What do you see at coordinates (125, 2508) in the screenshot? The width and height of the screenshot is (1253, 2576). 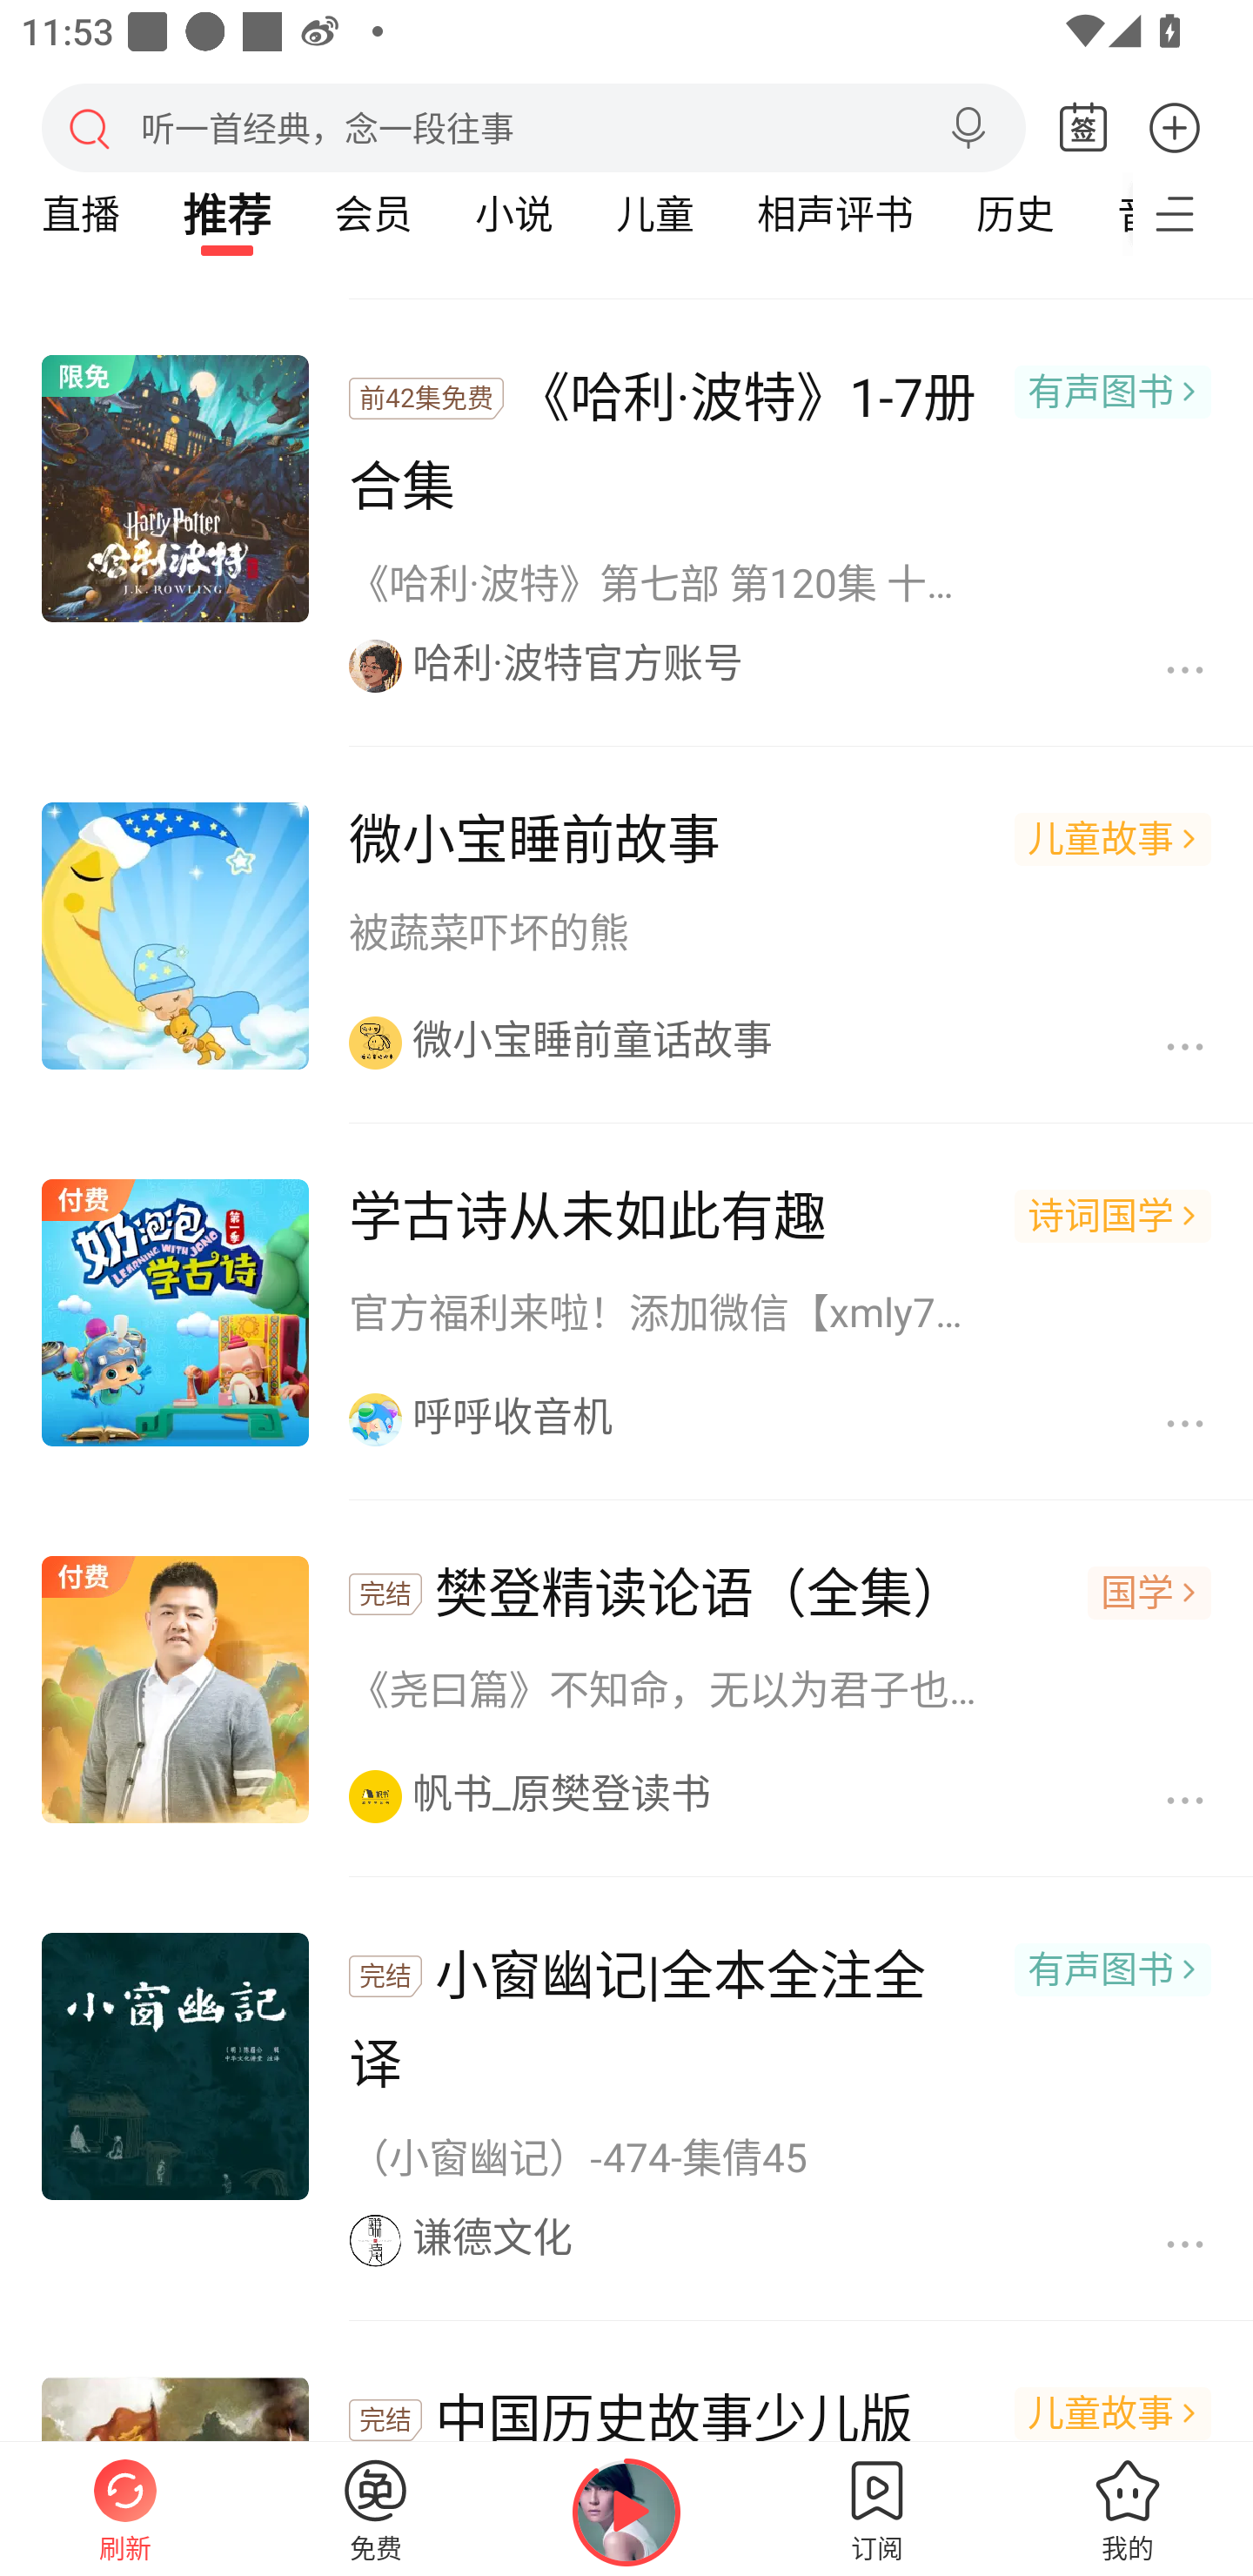 I see `刷新` at bounding box center [125, 2508].